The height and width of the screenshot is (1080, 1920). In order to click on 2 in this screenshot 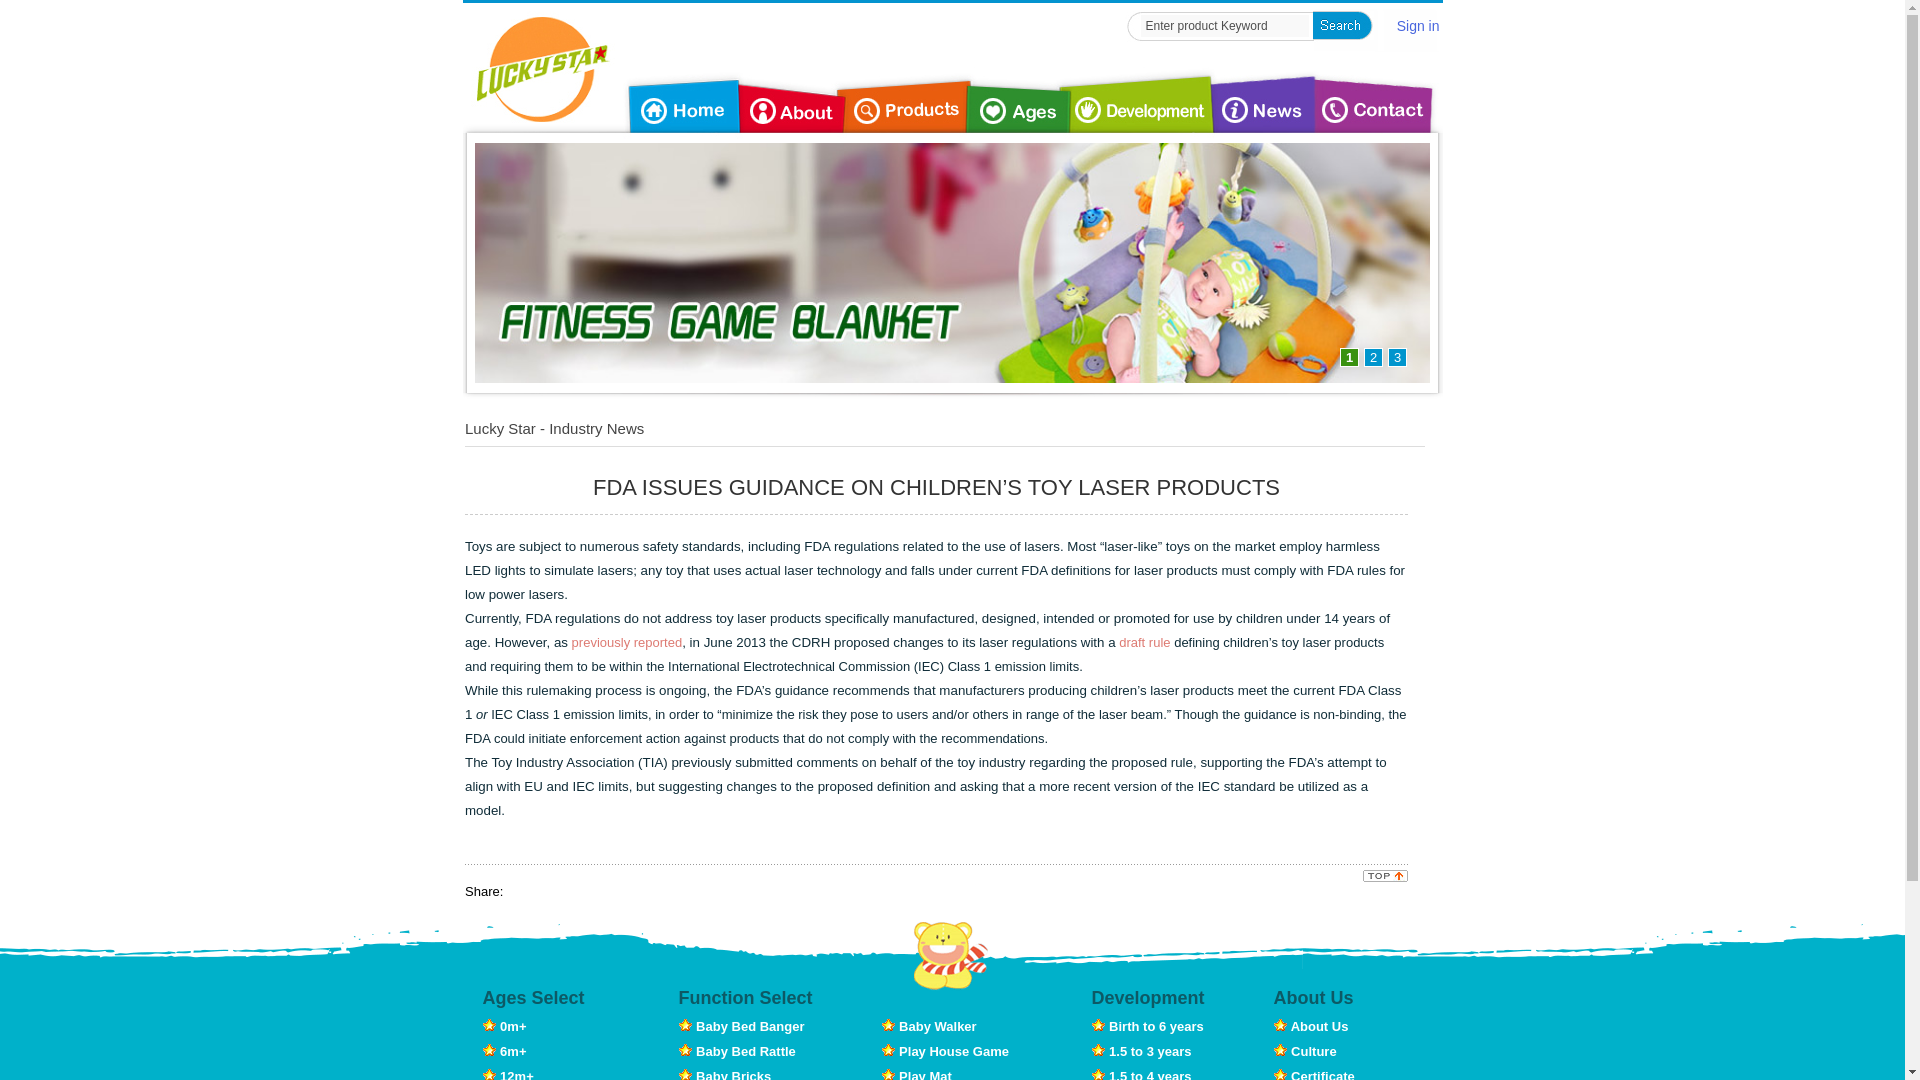, I will do `click(1372, 357)`.